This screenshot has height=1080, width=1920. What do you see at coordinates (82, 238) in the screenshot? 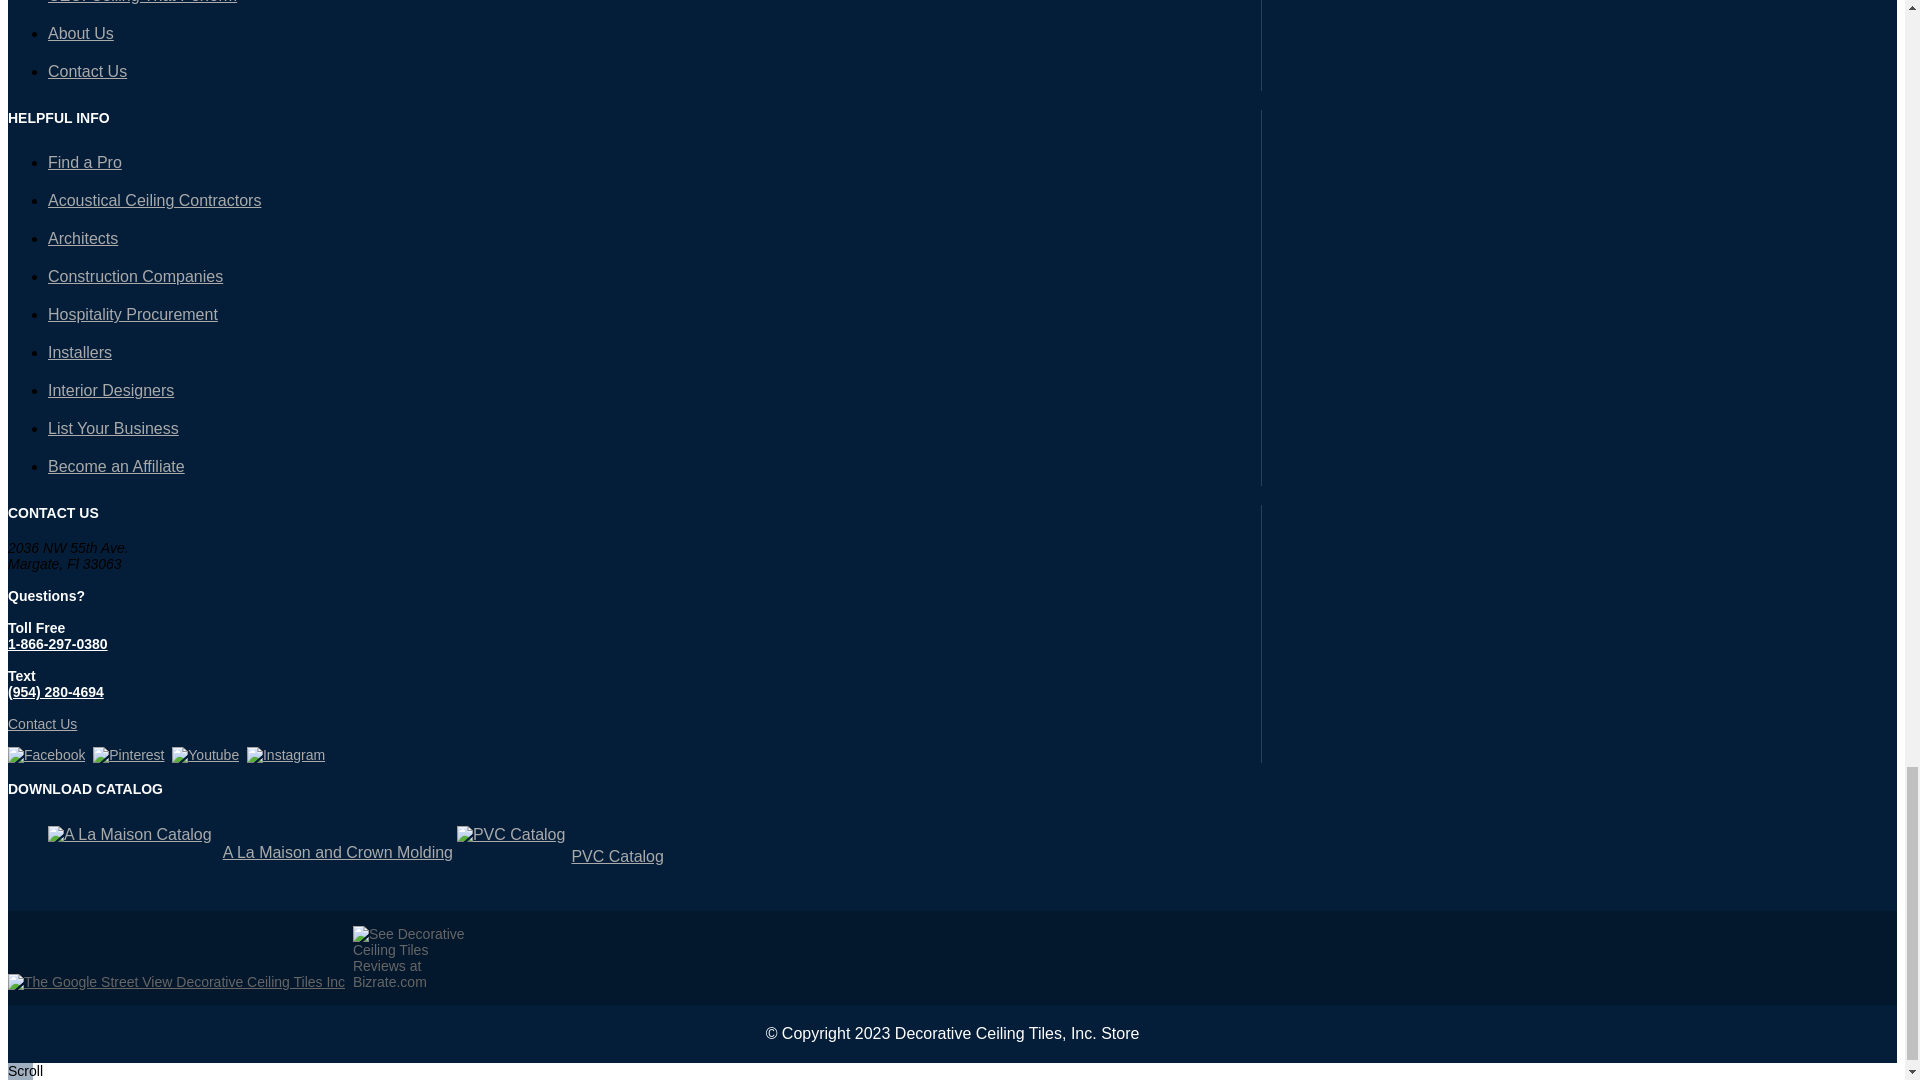
I see `Architects` at bounding box center [82, 238].